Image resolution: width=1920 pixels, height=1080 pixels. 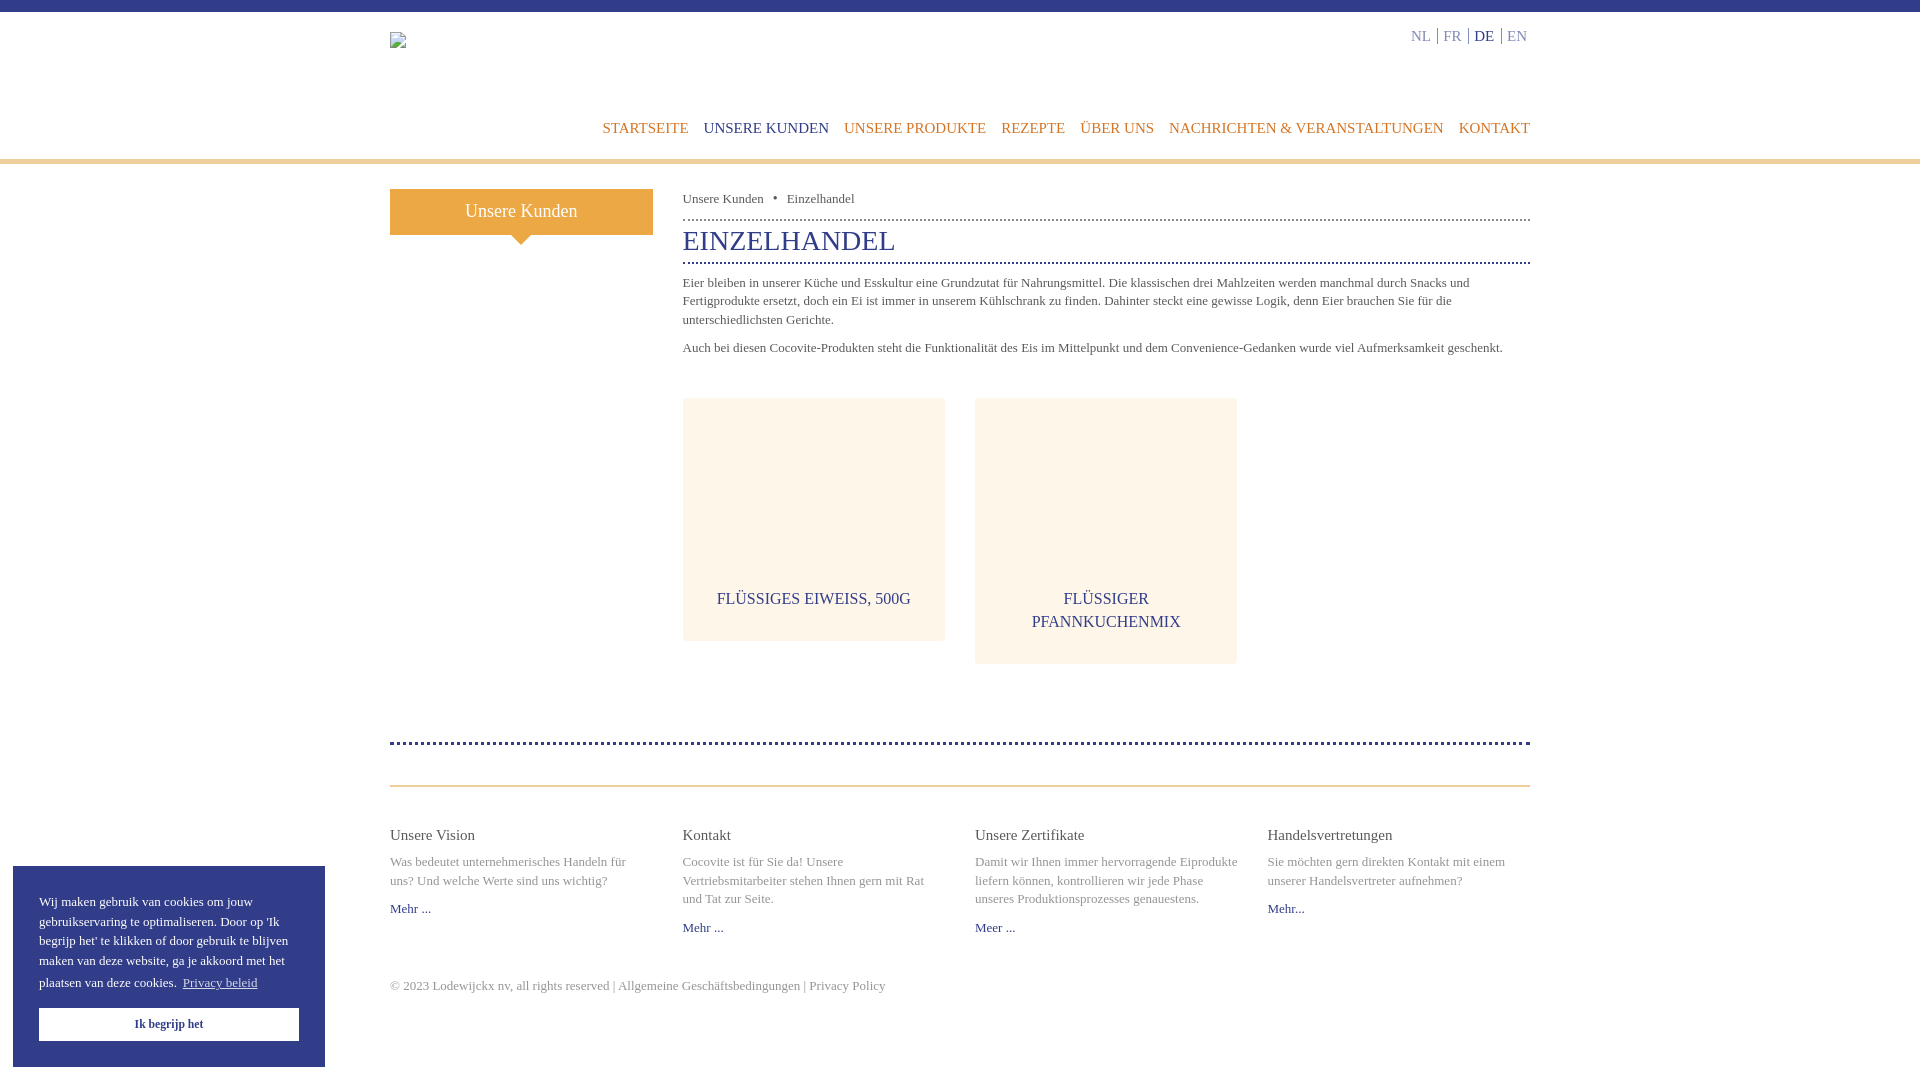 I want to click on FR, so click(x=1454, y=36).